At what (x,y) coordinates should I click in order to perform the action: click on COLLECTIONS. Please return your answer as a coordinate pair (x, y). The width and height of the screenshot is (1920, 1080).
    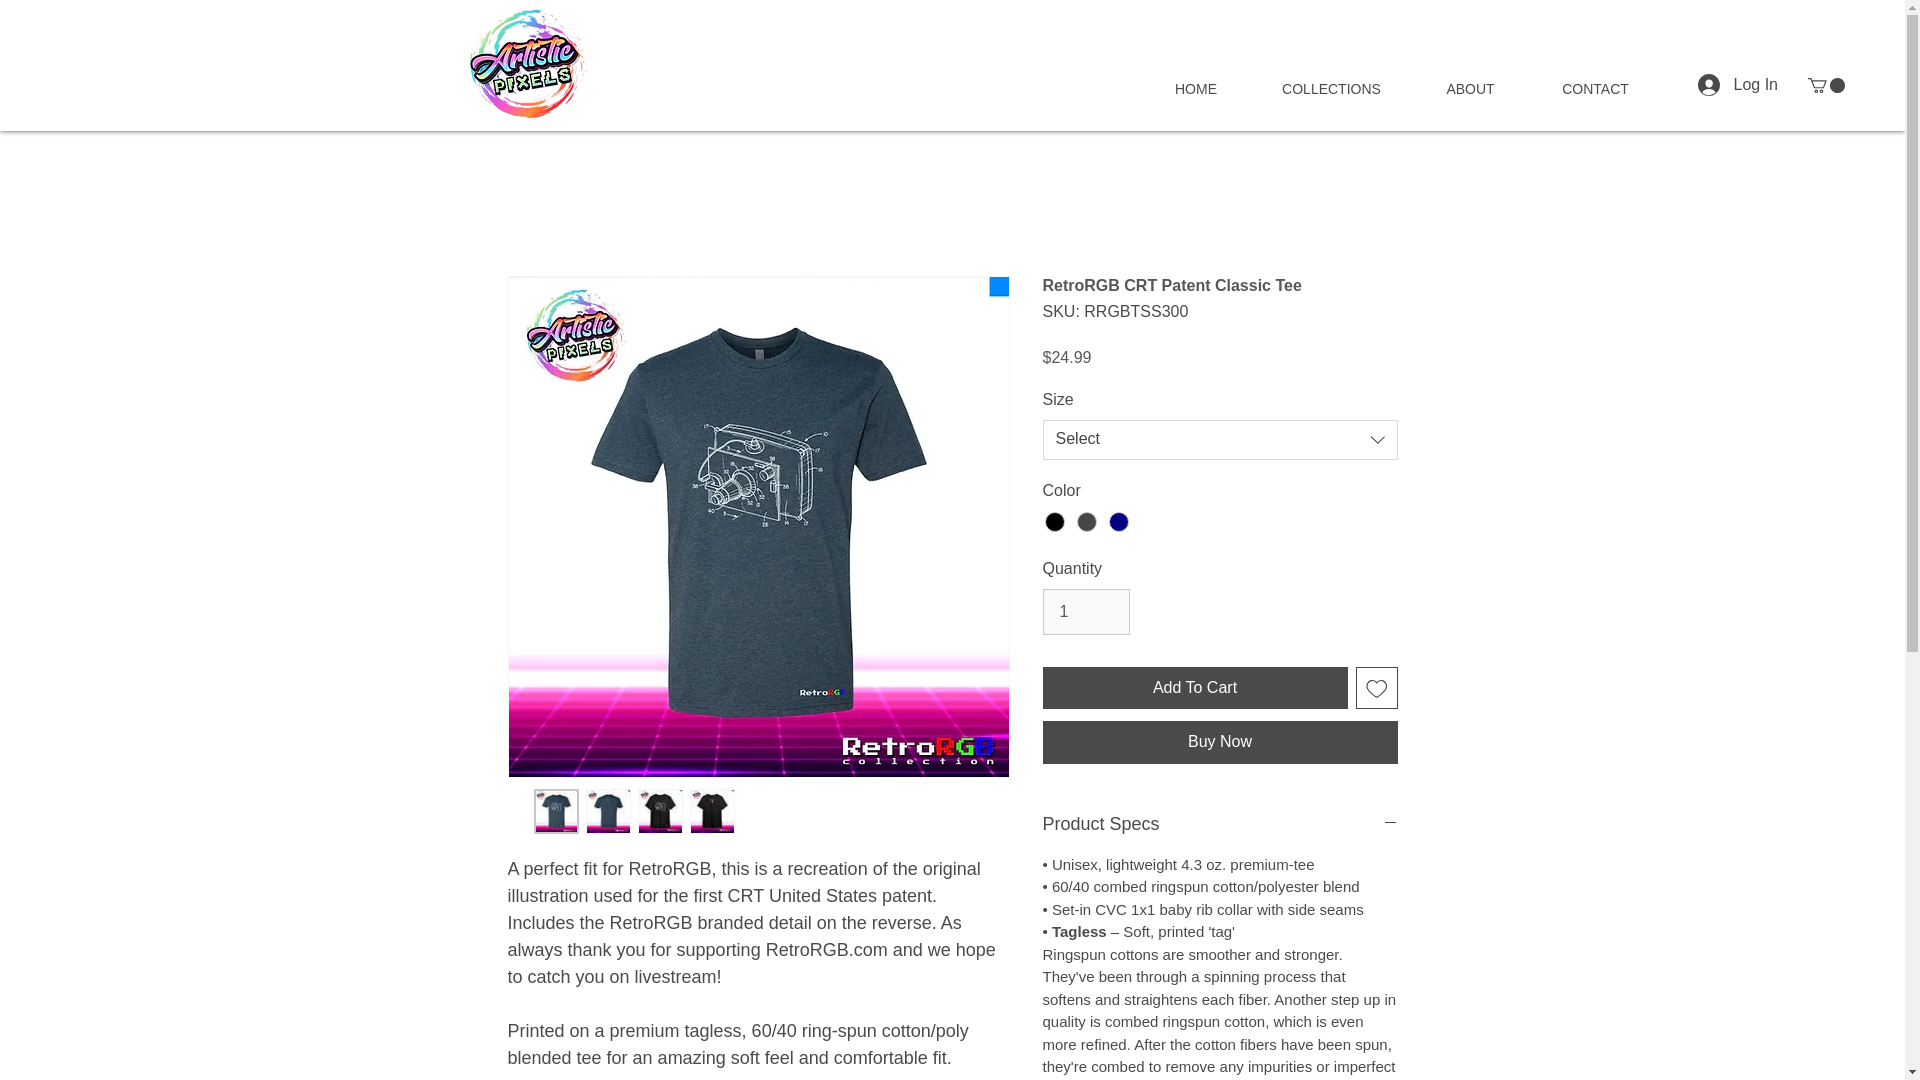
    Looking at the image, I should click on (1331, 88).